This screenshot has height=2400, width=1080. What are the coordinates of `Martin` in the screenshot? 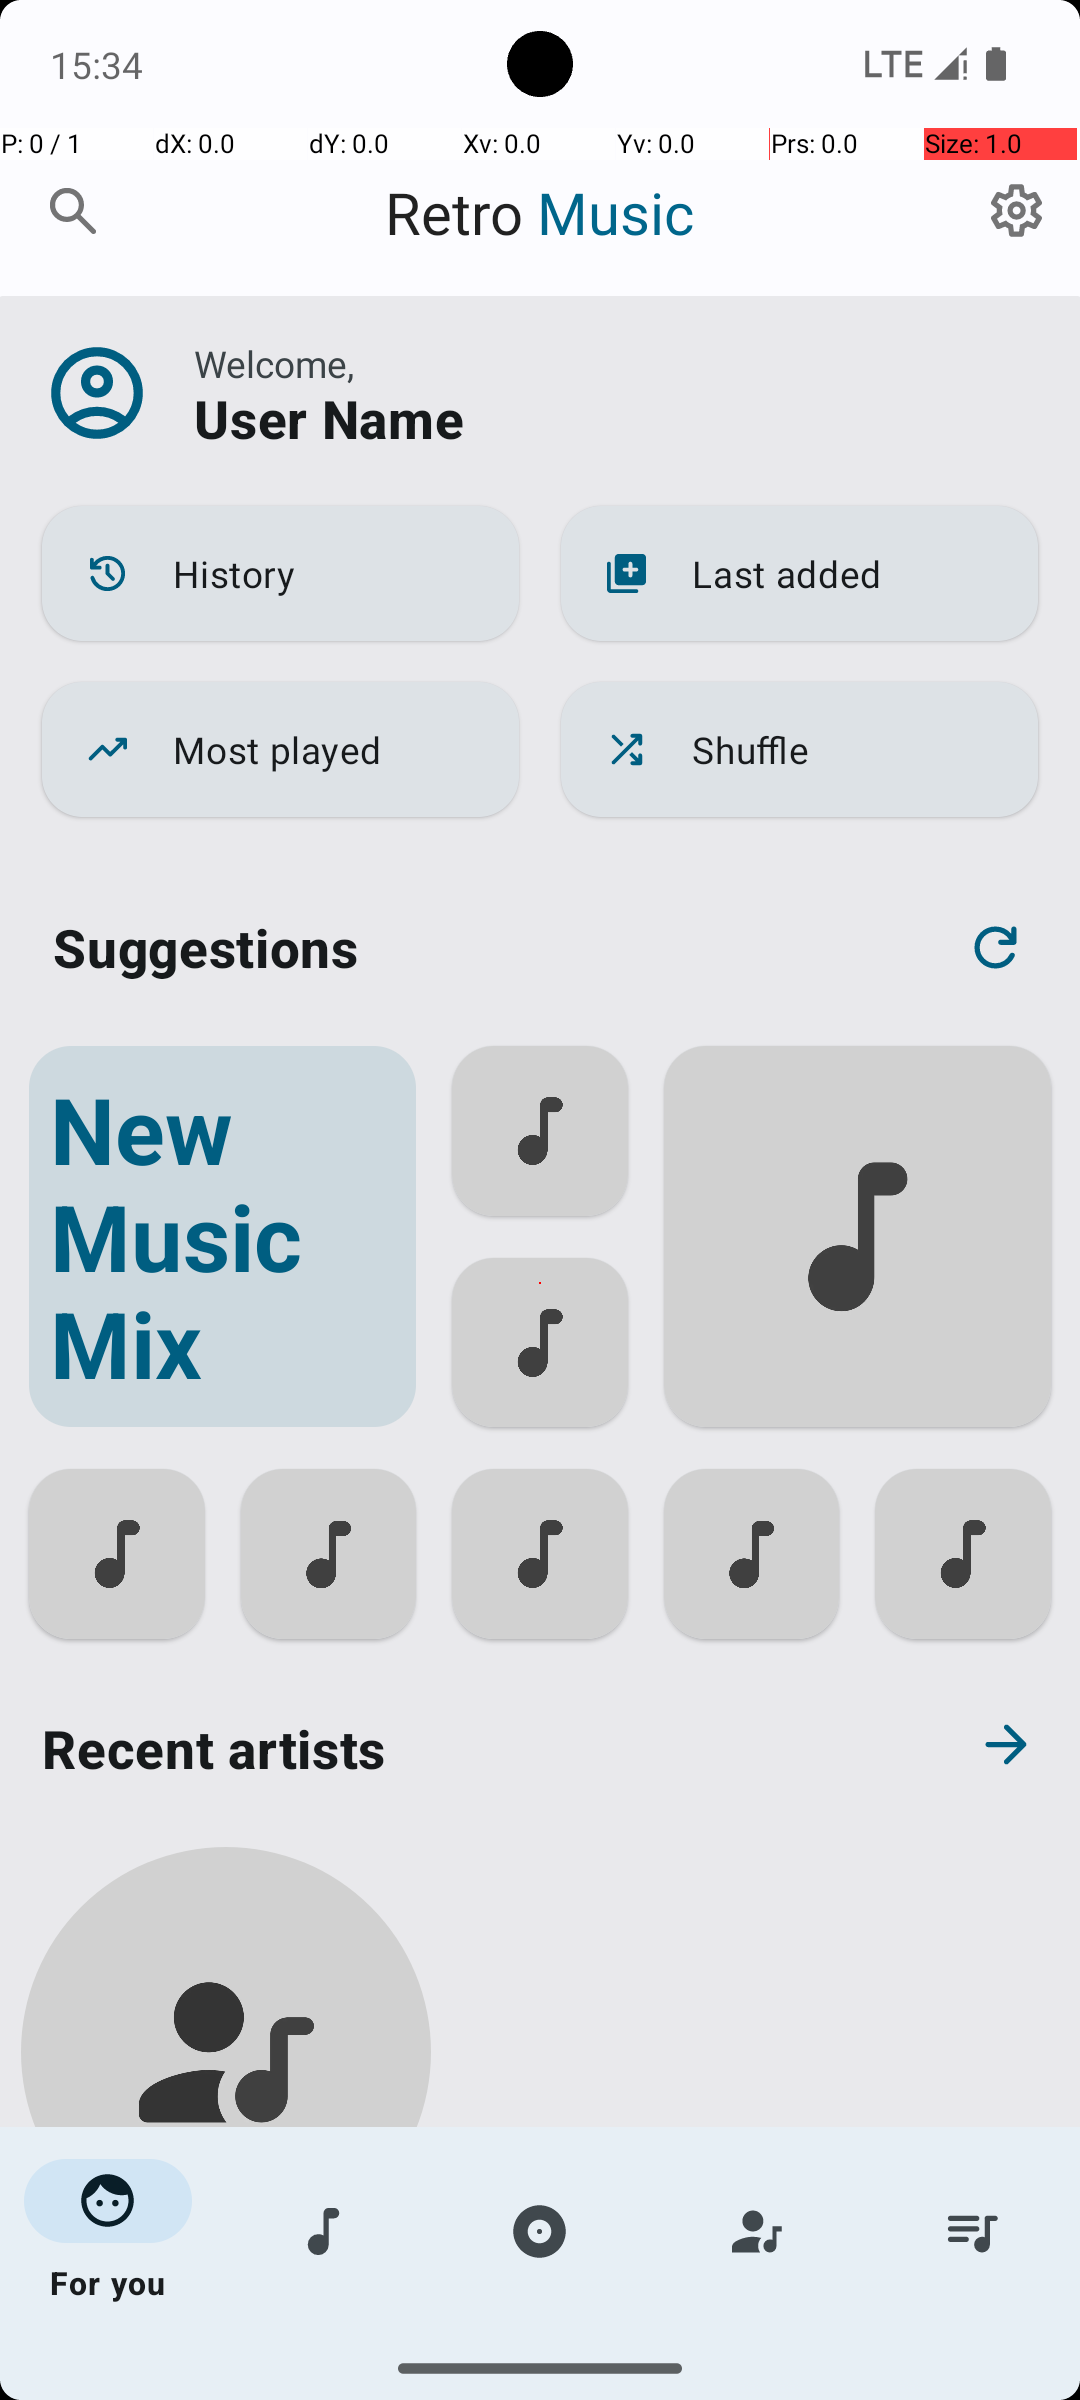 It's located at (226, 2302).